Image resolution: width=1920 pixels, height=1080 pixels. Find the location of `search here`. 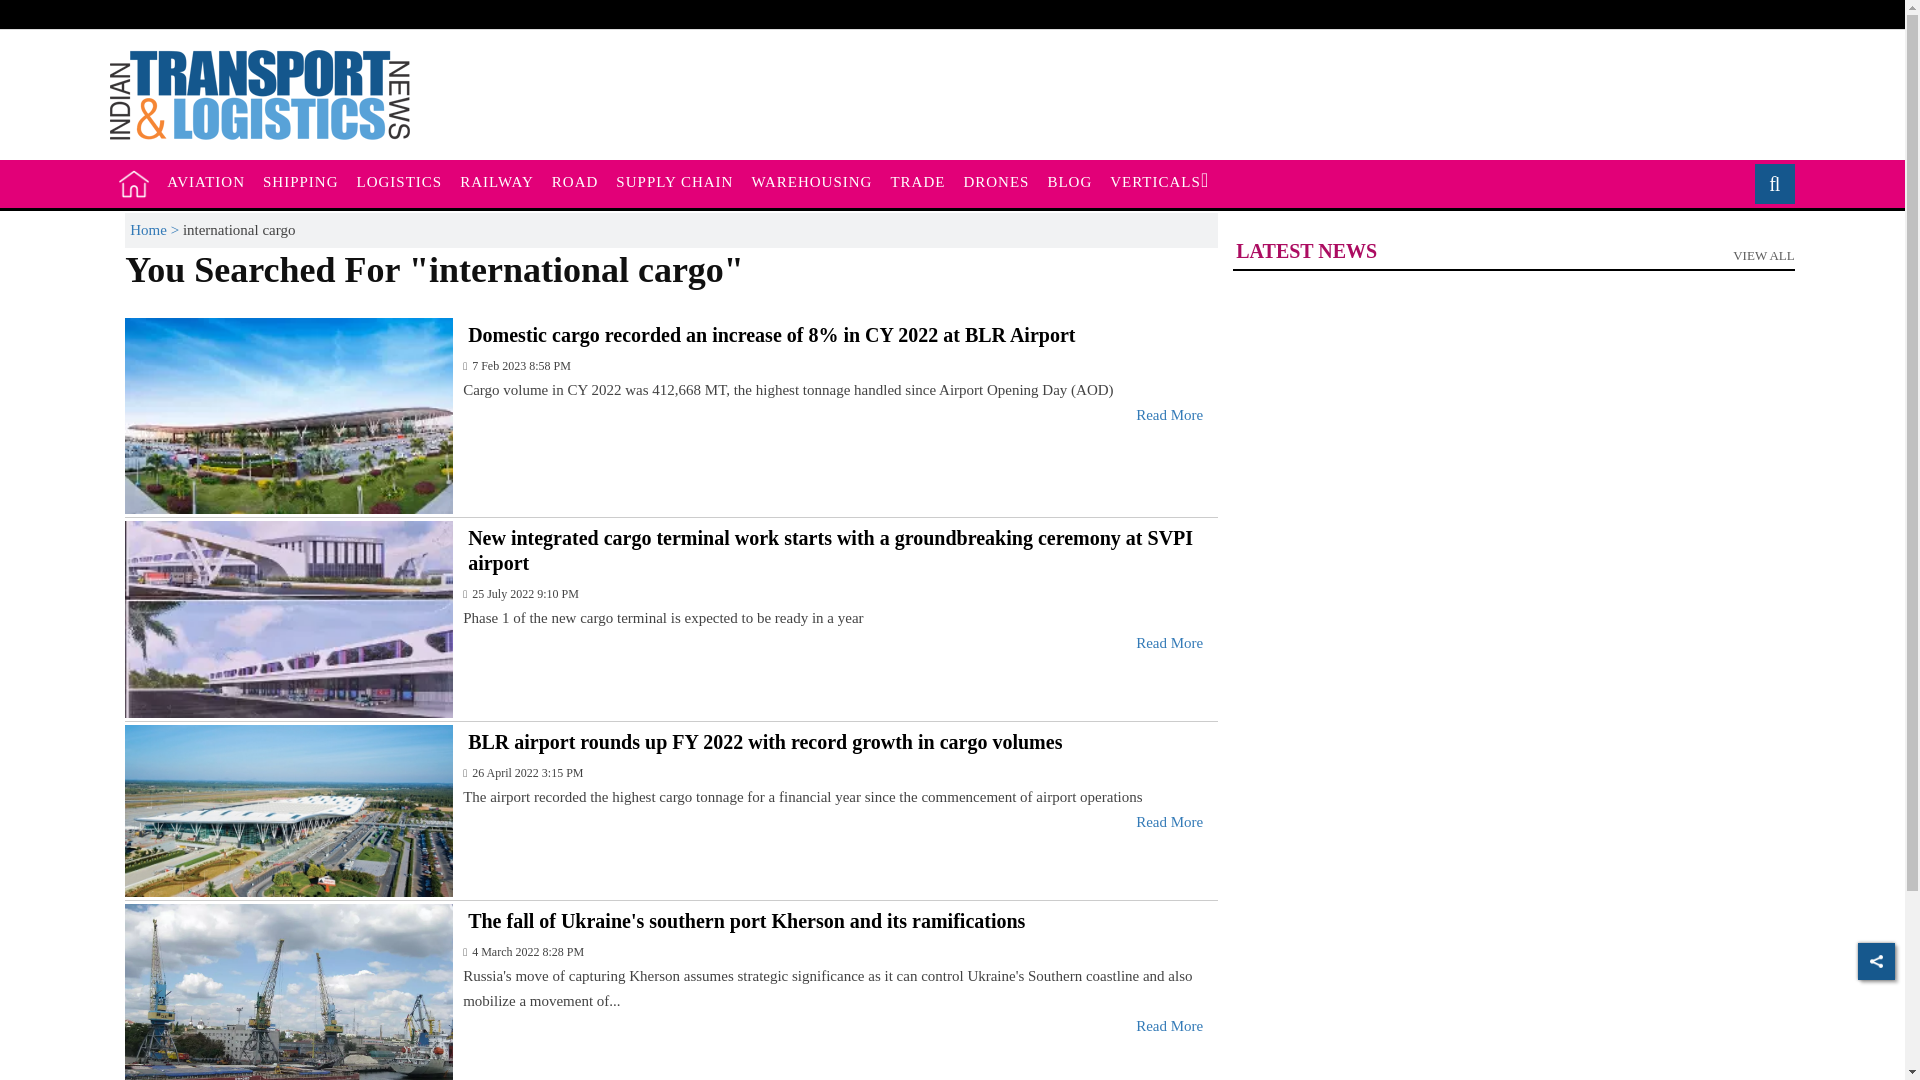

search here is located at coordinates (497, 182).